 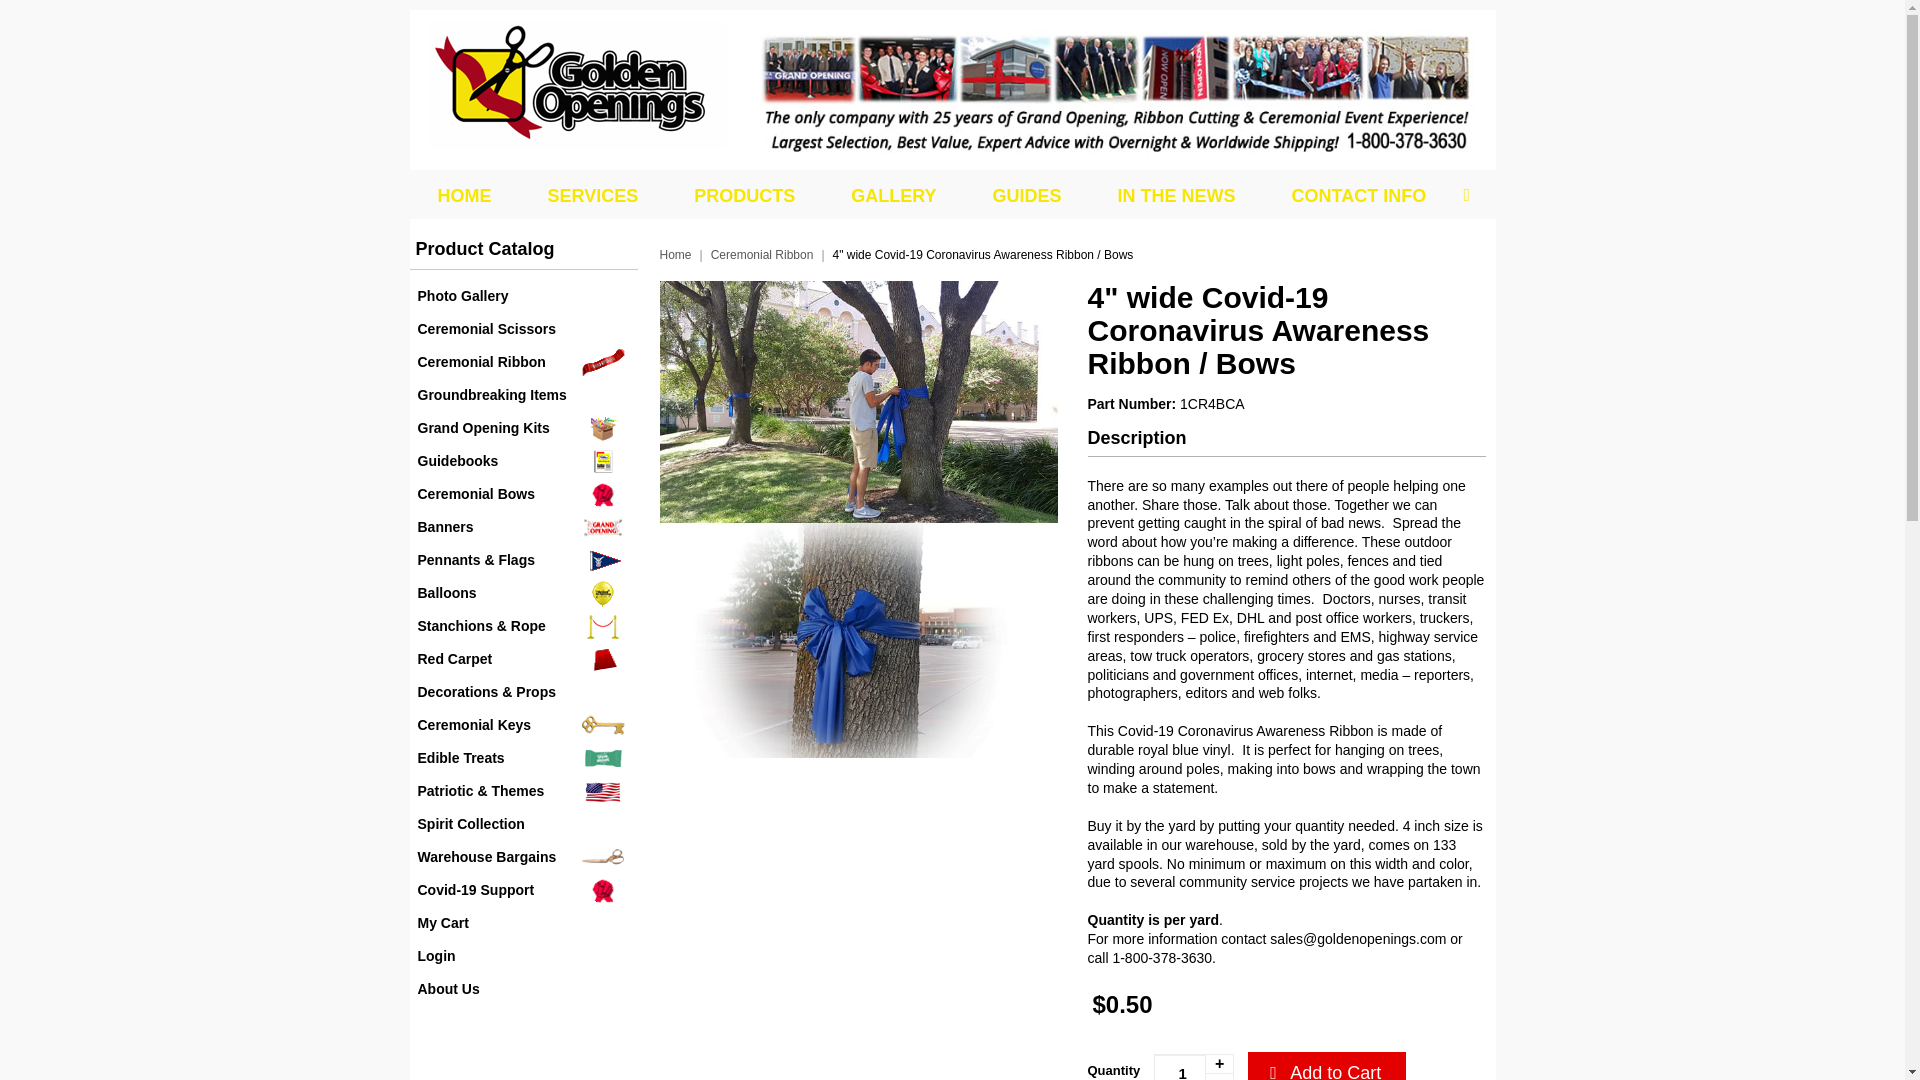 I want to click on HOME, so click(x=464, y=196).